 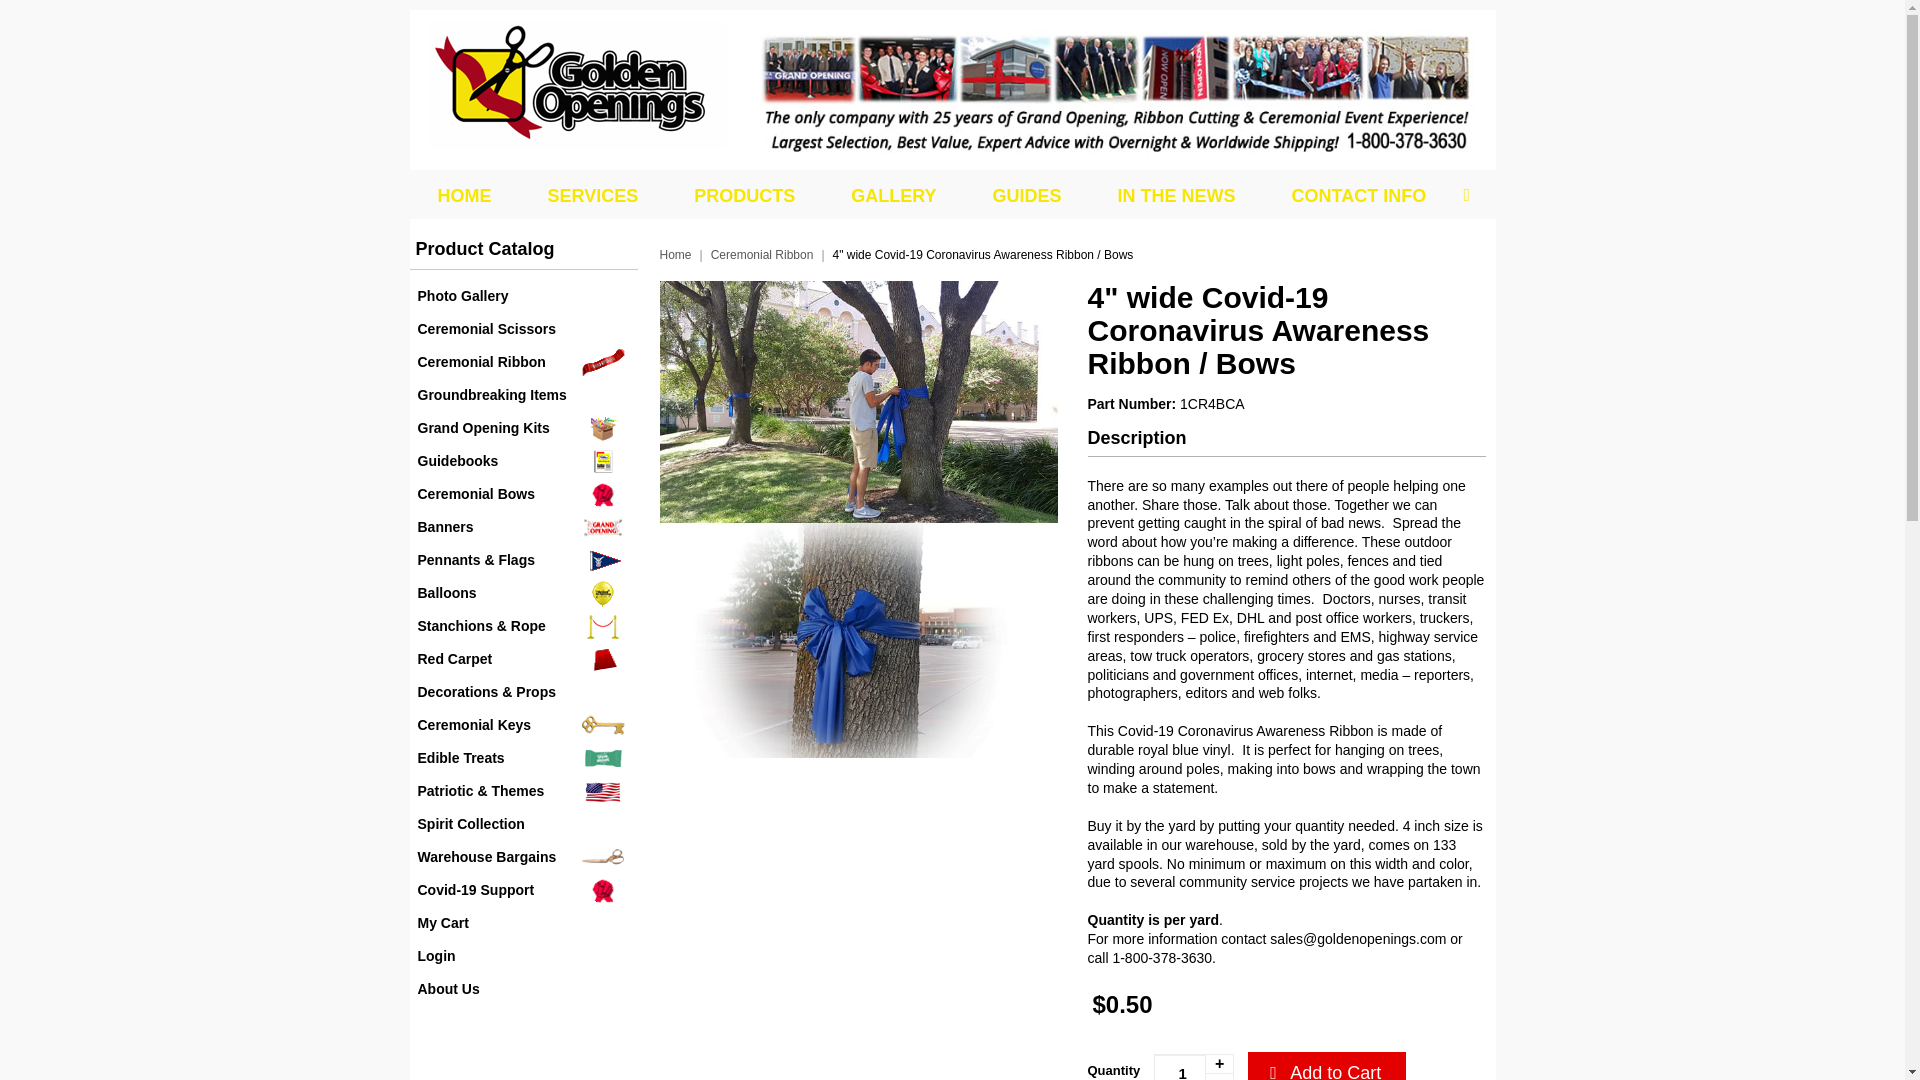 I want to click on HOME, so click(x=464, y=196).